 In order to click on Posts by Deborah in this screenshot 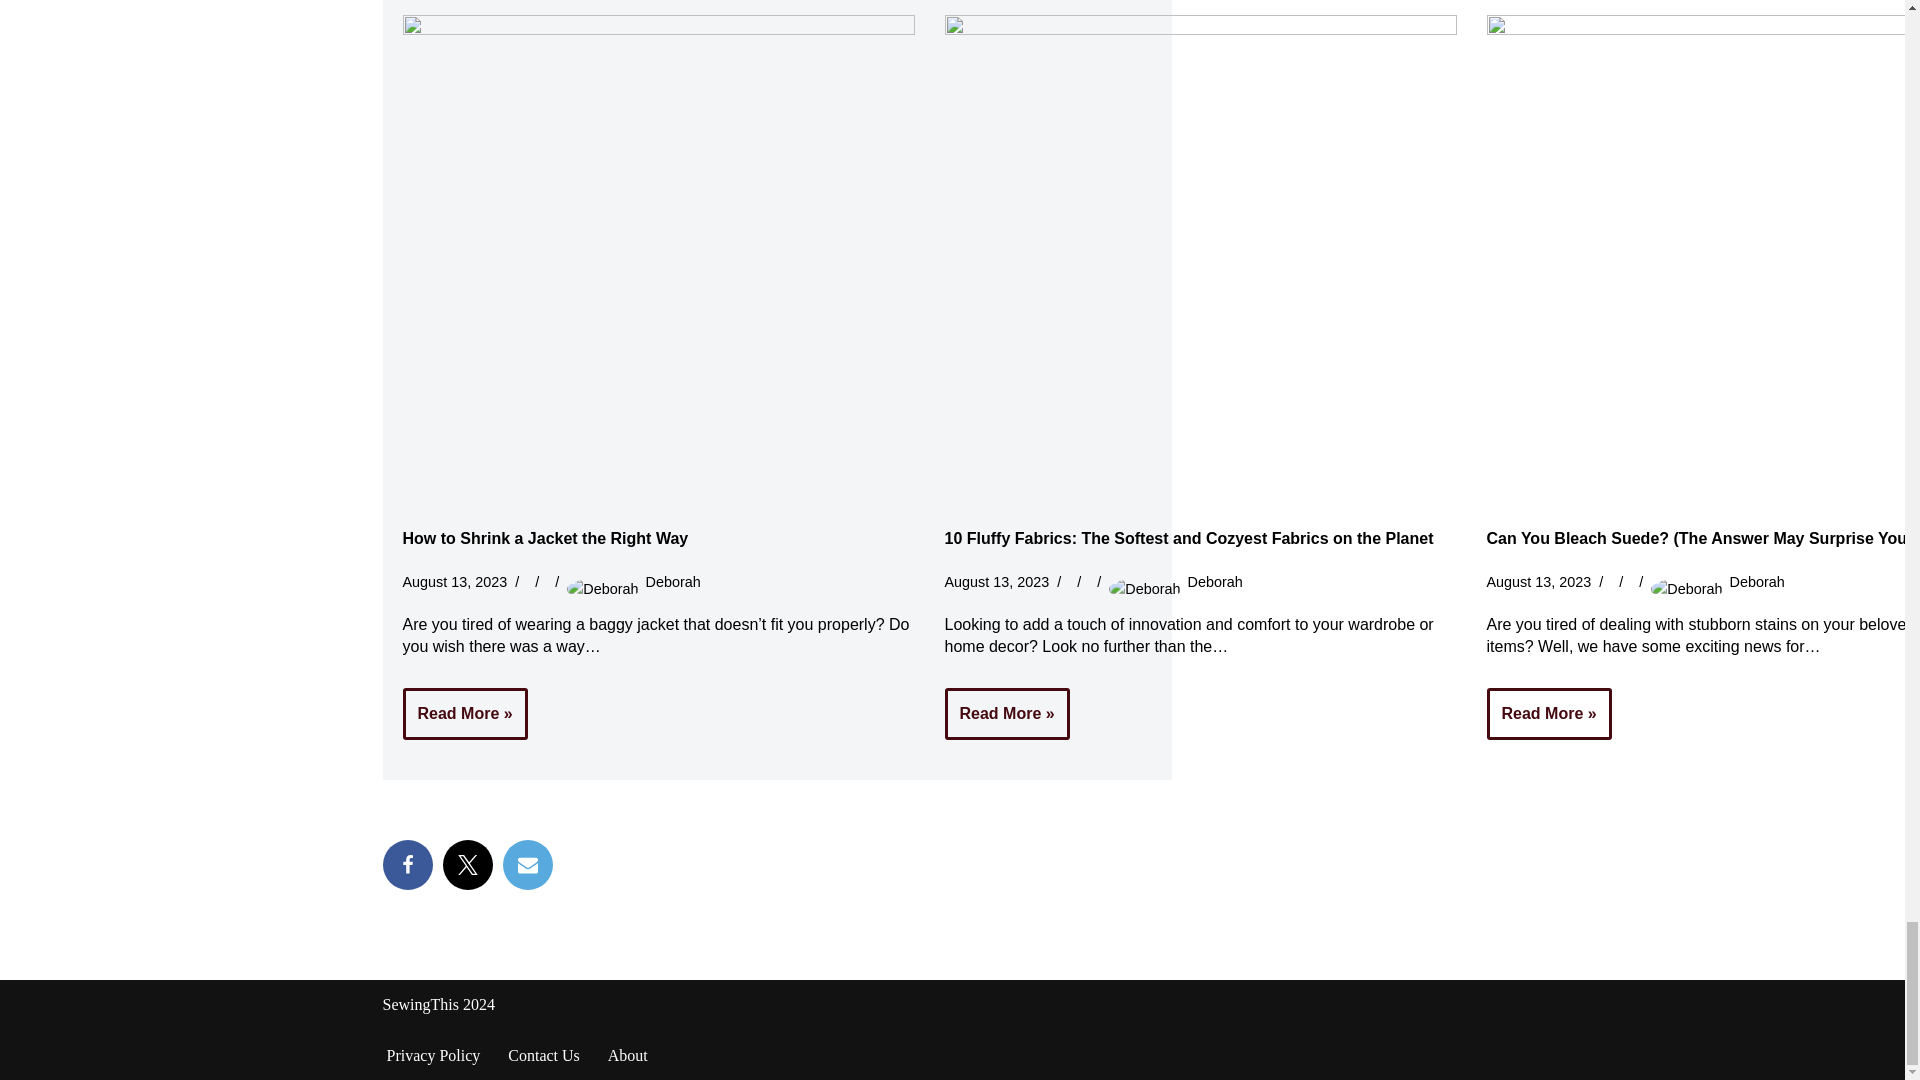, I will do `click(672, 581)`.